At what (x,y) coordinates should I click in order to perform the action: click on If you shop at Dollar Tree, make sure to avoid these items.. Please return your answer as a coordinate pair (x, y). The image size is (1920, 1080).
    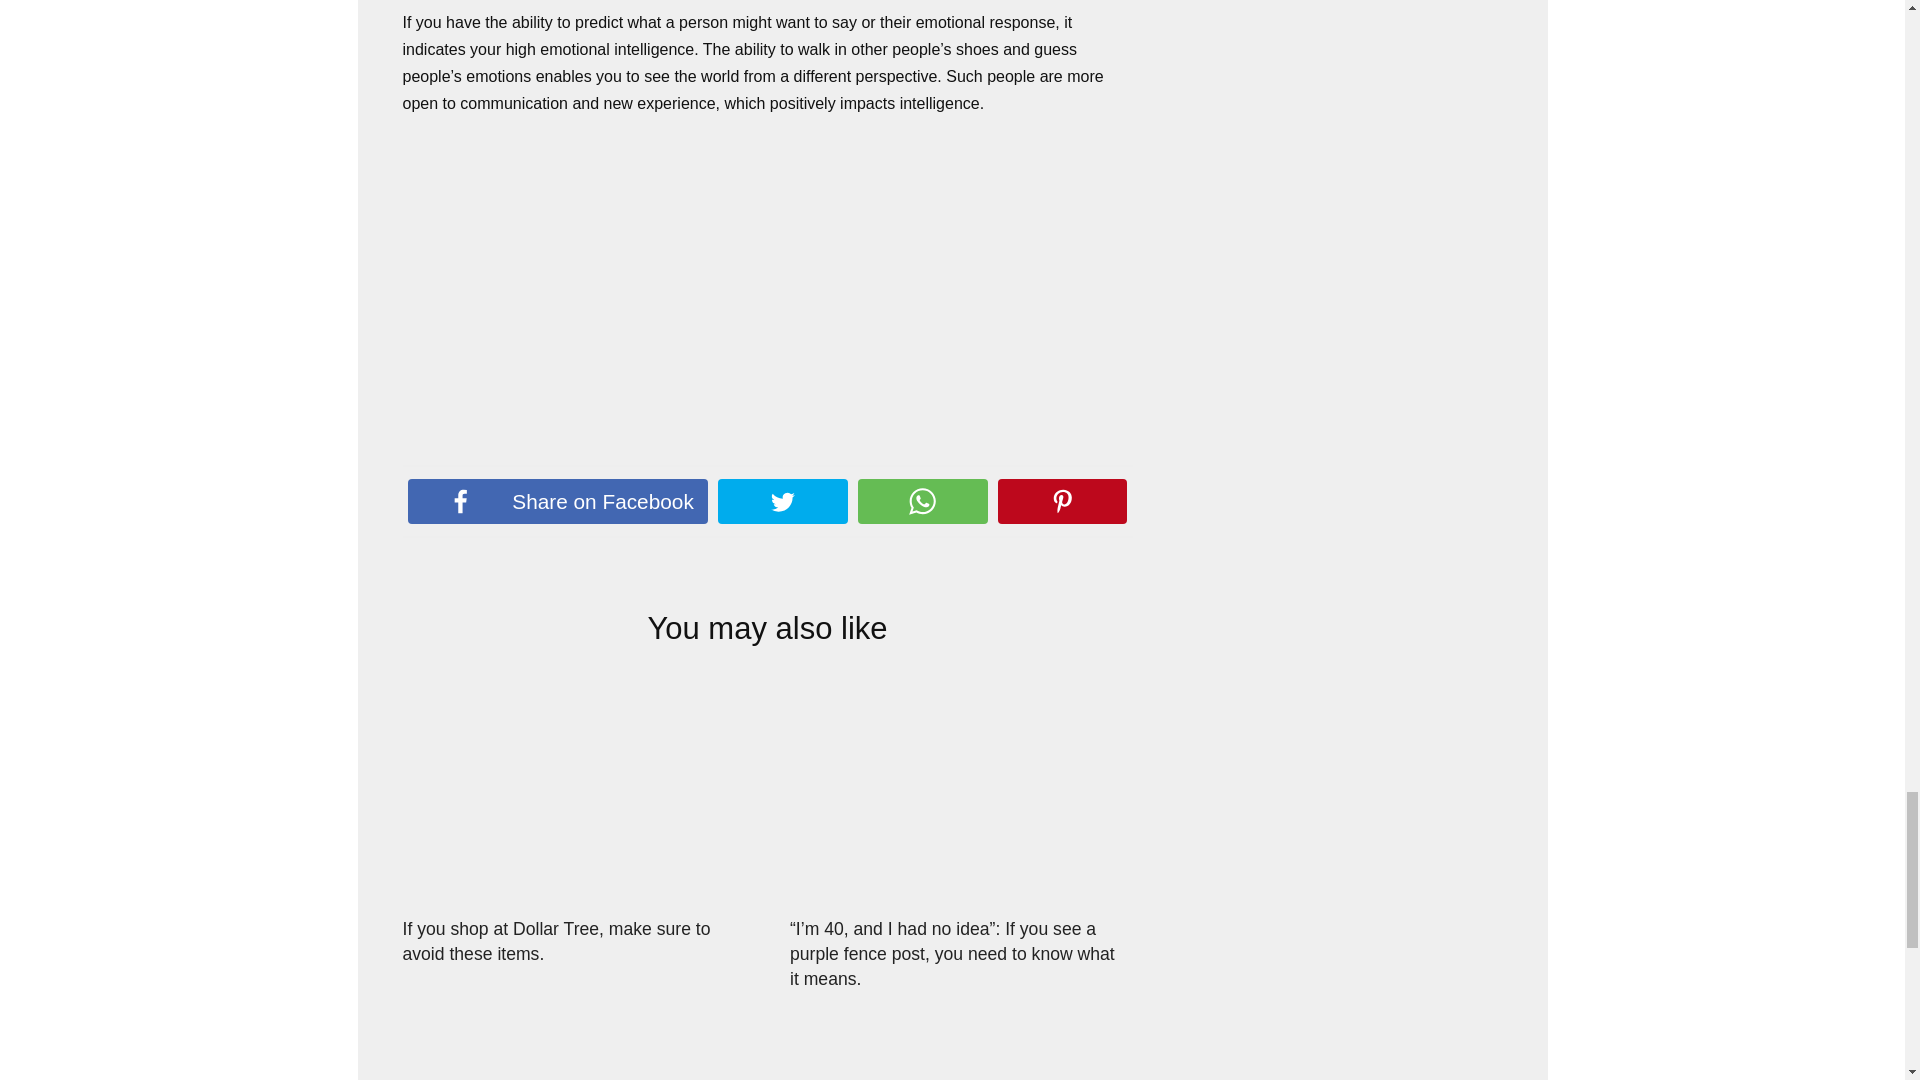
    Looking at the image, I should click on (556, 940).